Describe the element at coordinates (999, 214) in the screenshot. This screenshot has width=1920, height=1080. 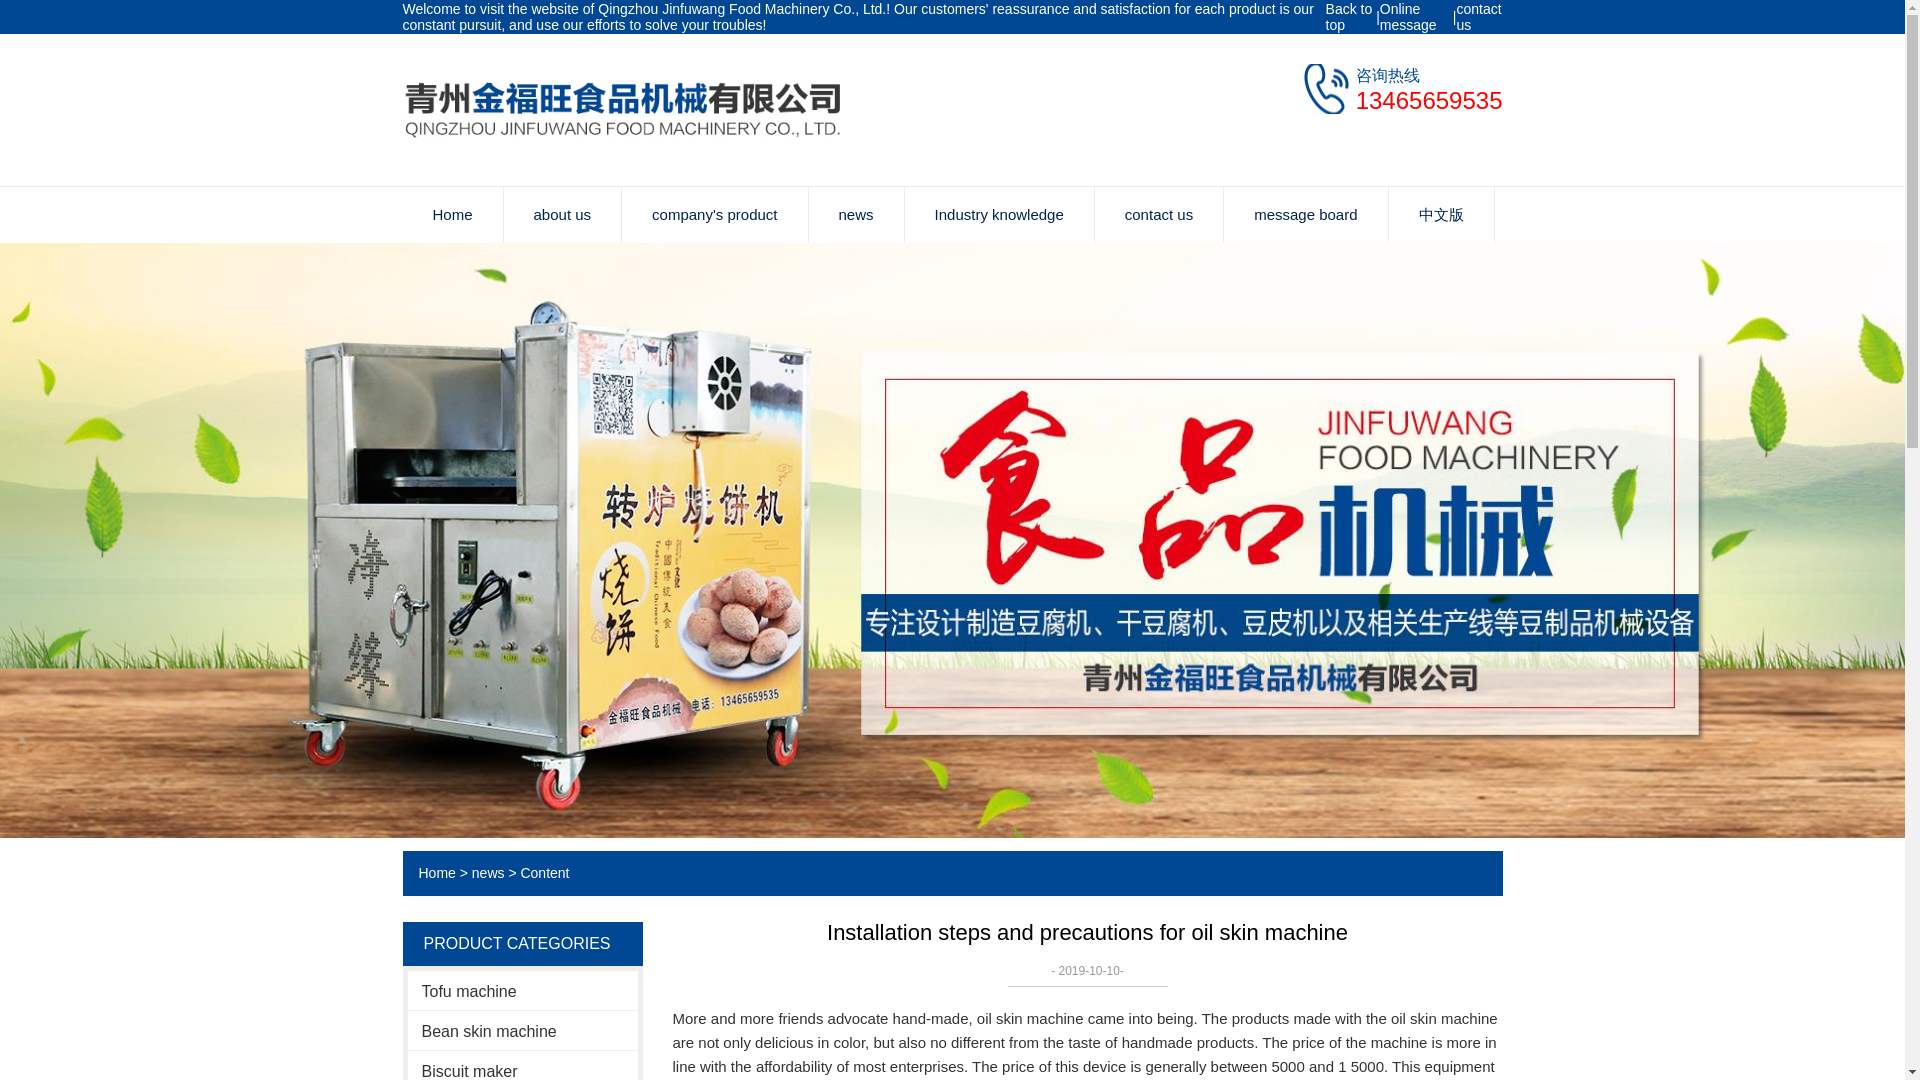
I see `Industry knowledge` at that location.